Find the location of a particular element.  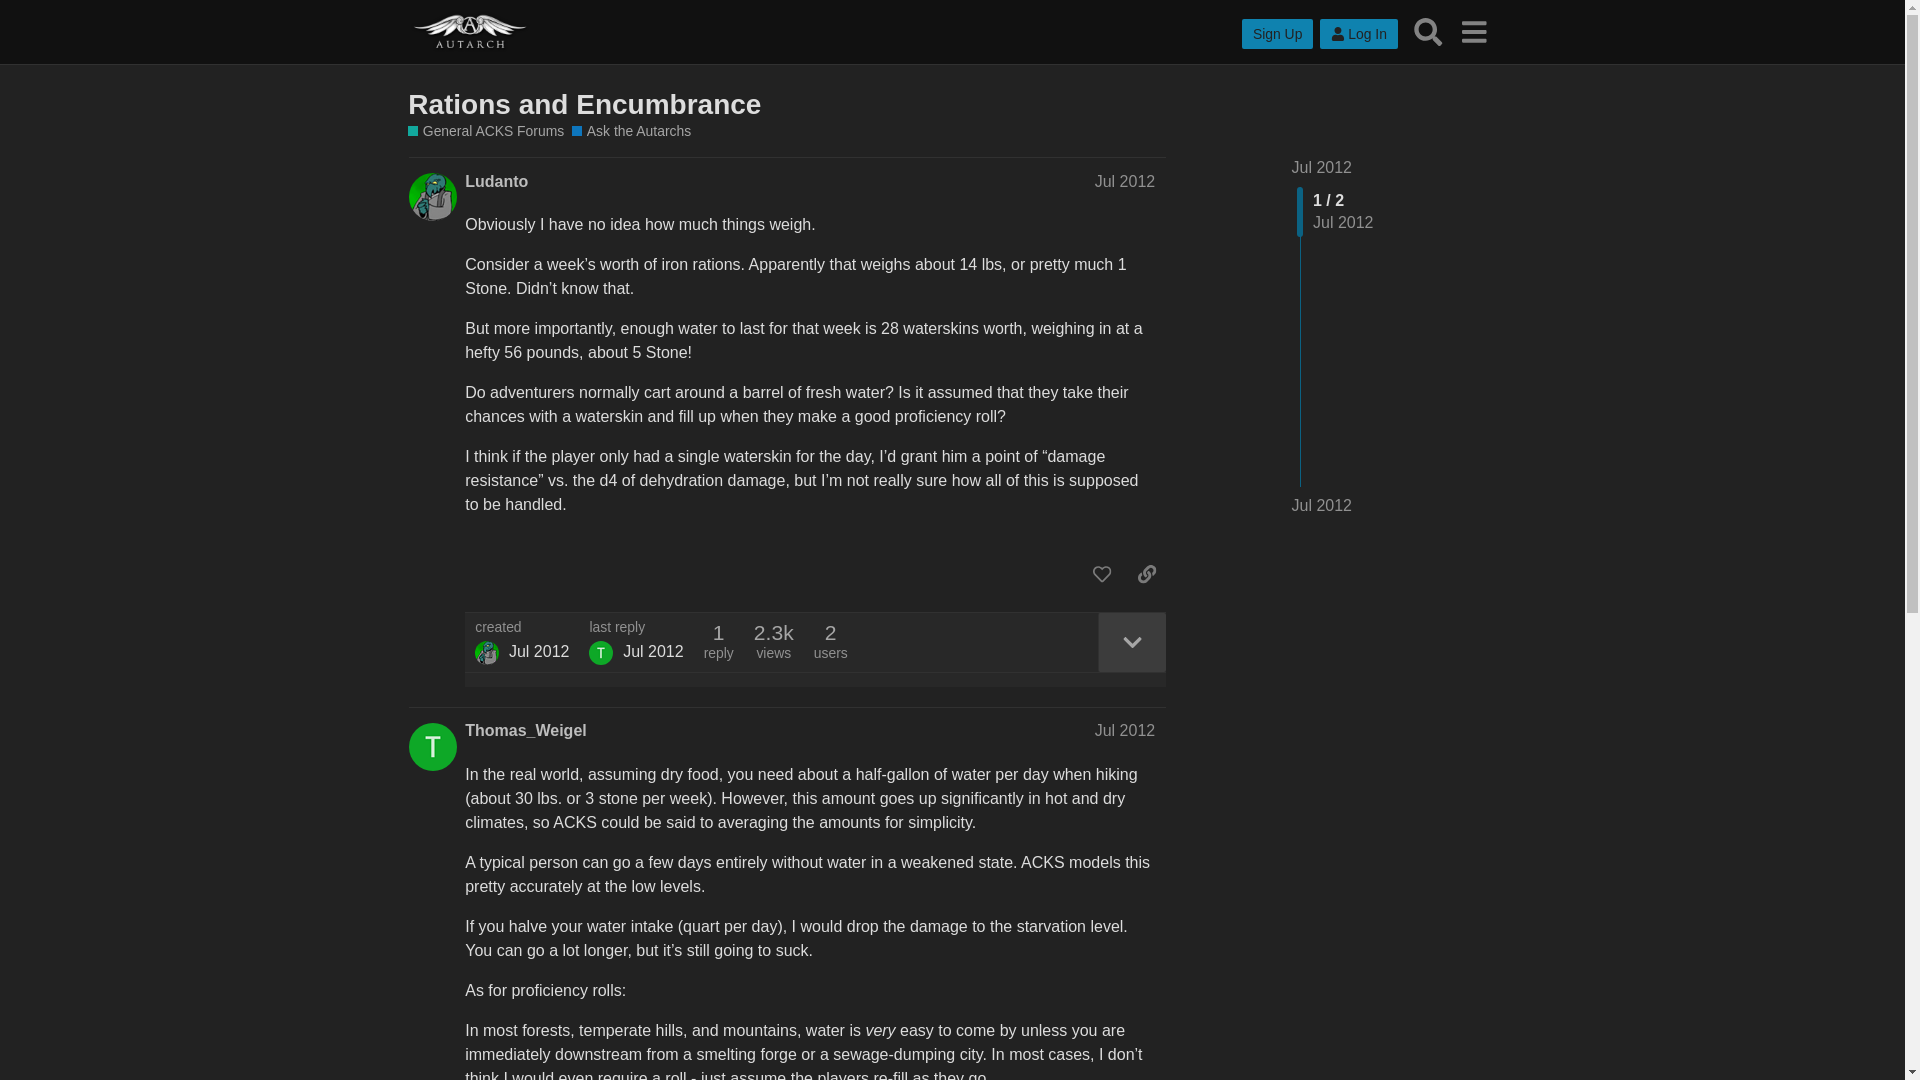

expand topic details is located at coordinates (1132, 642).